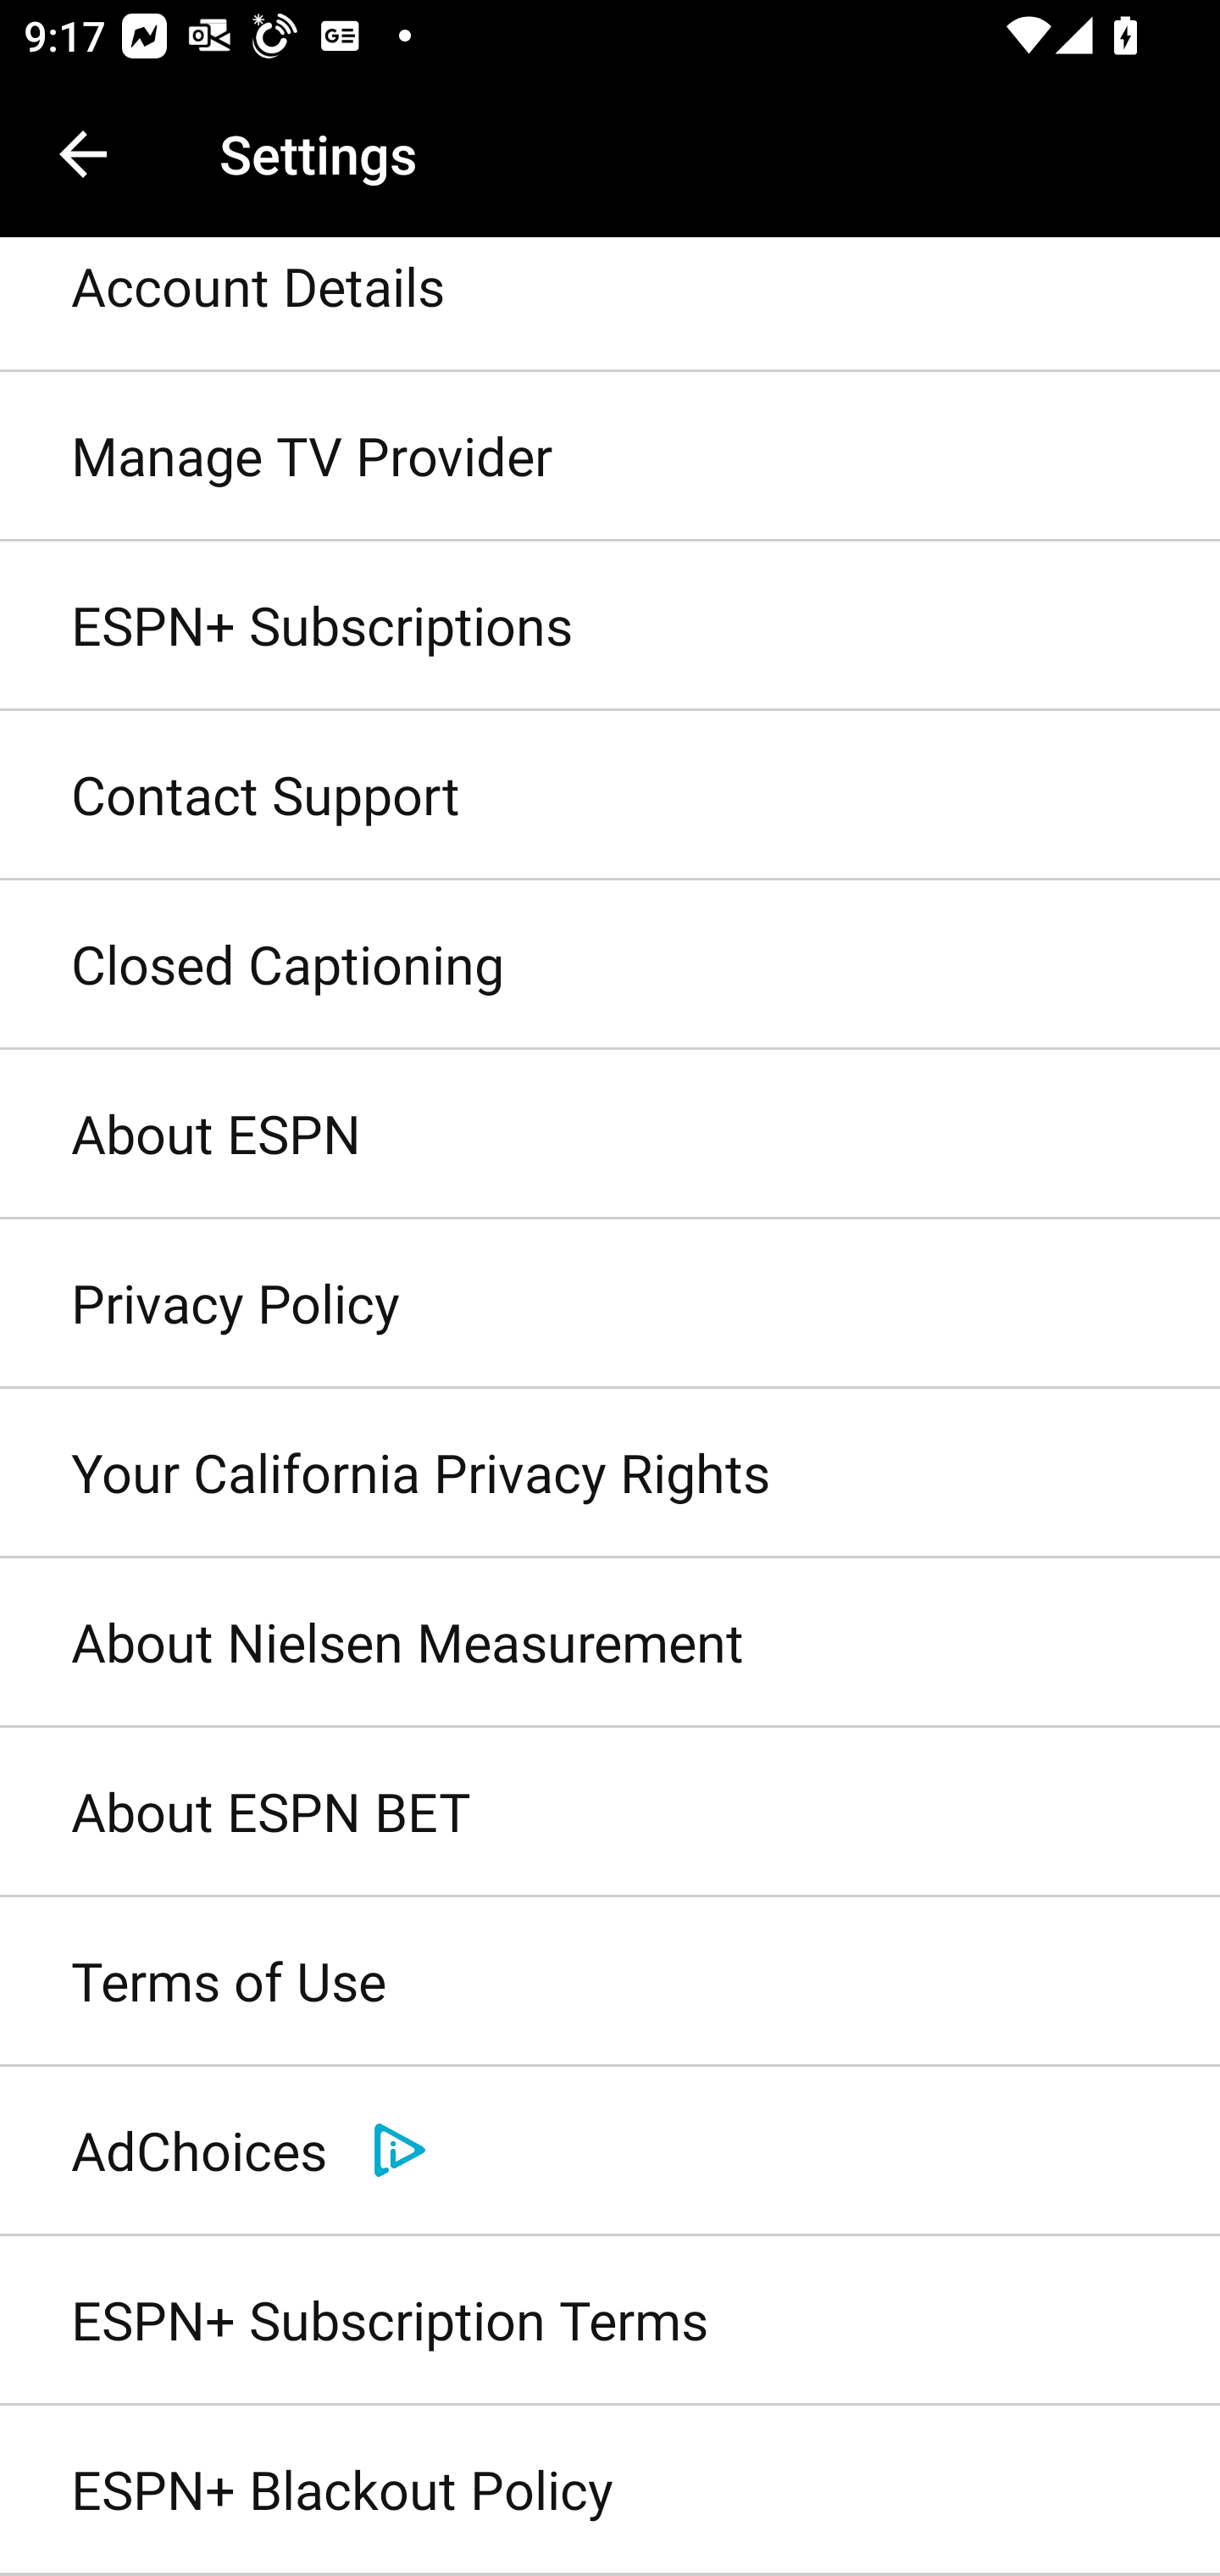 This screenshot has height=2576, width=1220. What do you see at coordinates (83, 154) in the screenshot?
I see `Navigate up` at bounding box center [83, 154].